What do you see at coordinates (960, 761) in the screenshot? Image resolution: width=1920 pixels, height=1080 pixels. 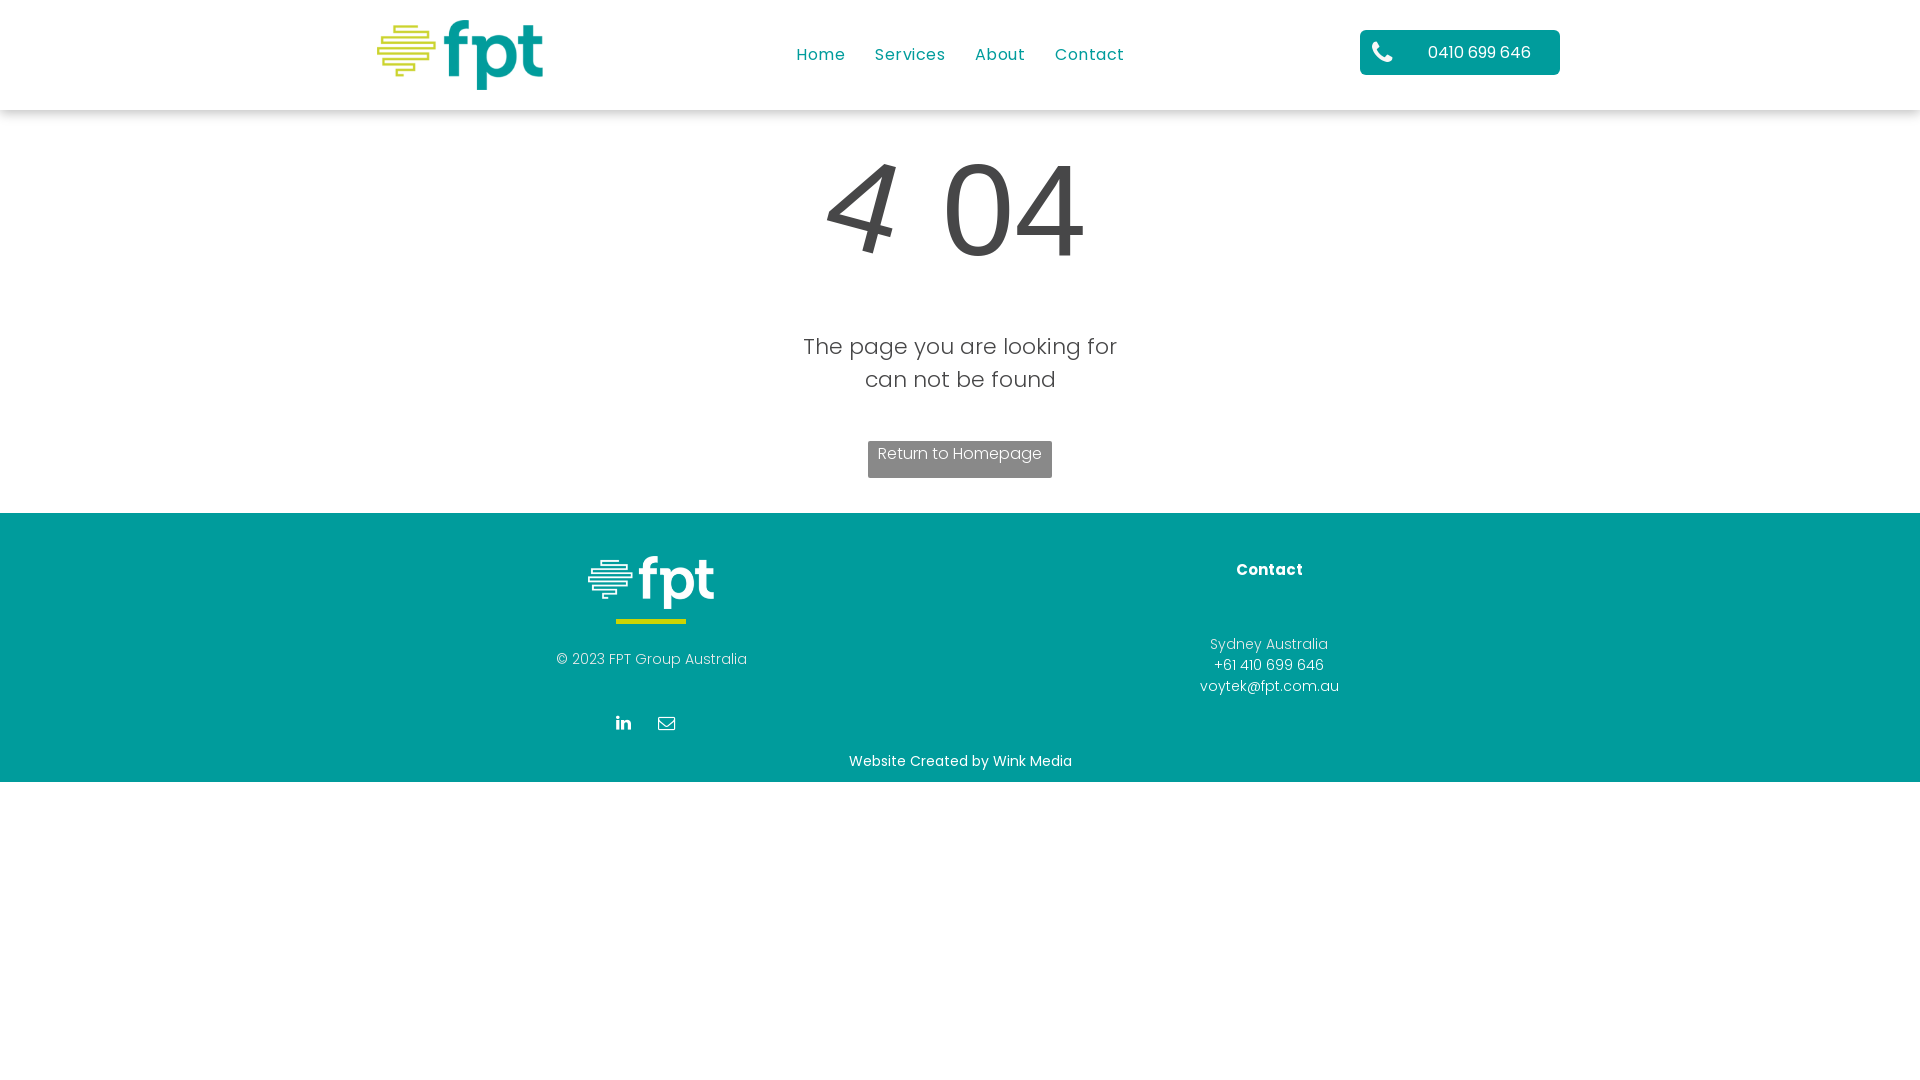 I see `Website Created by Wink Media` at bounding box center [960, 761].